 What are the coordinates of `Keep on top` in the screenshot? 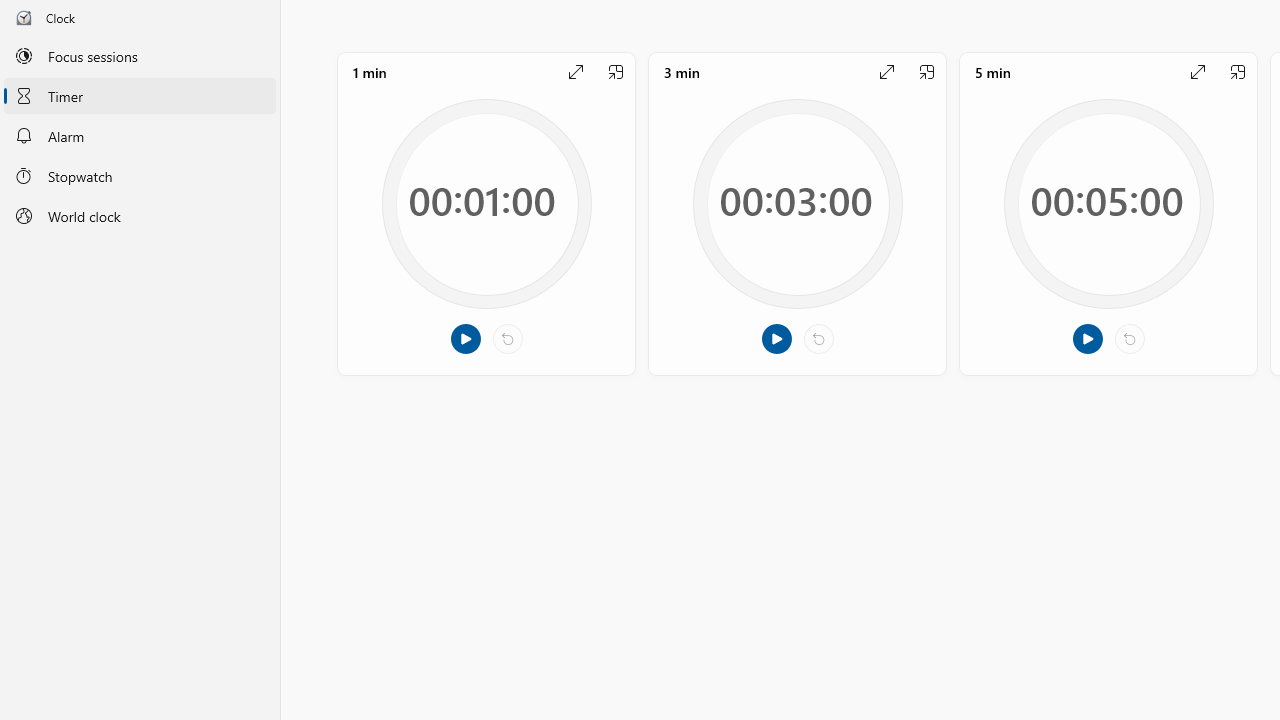 It's located at (1238, 72).